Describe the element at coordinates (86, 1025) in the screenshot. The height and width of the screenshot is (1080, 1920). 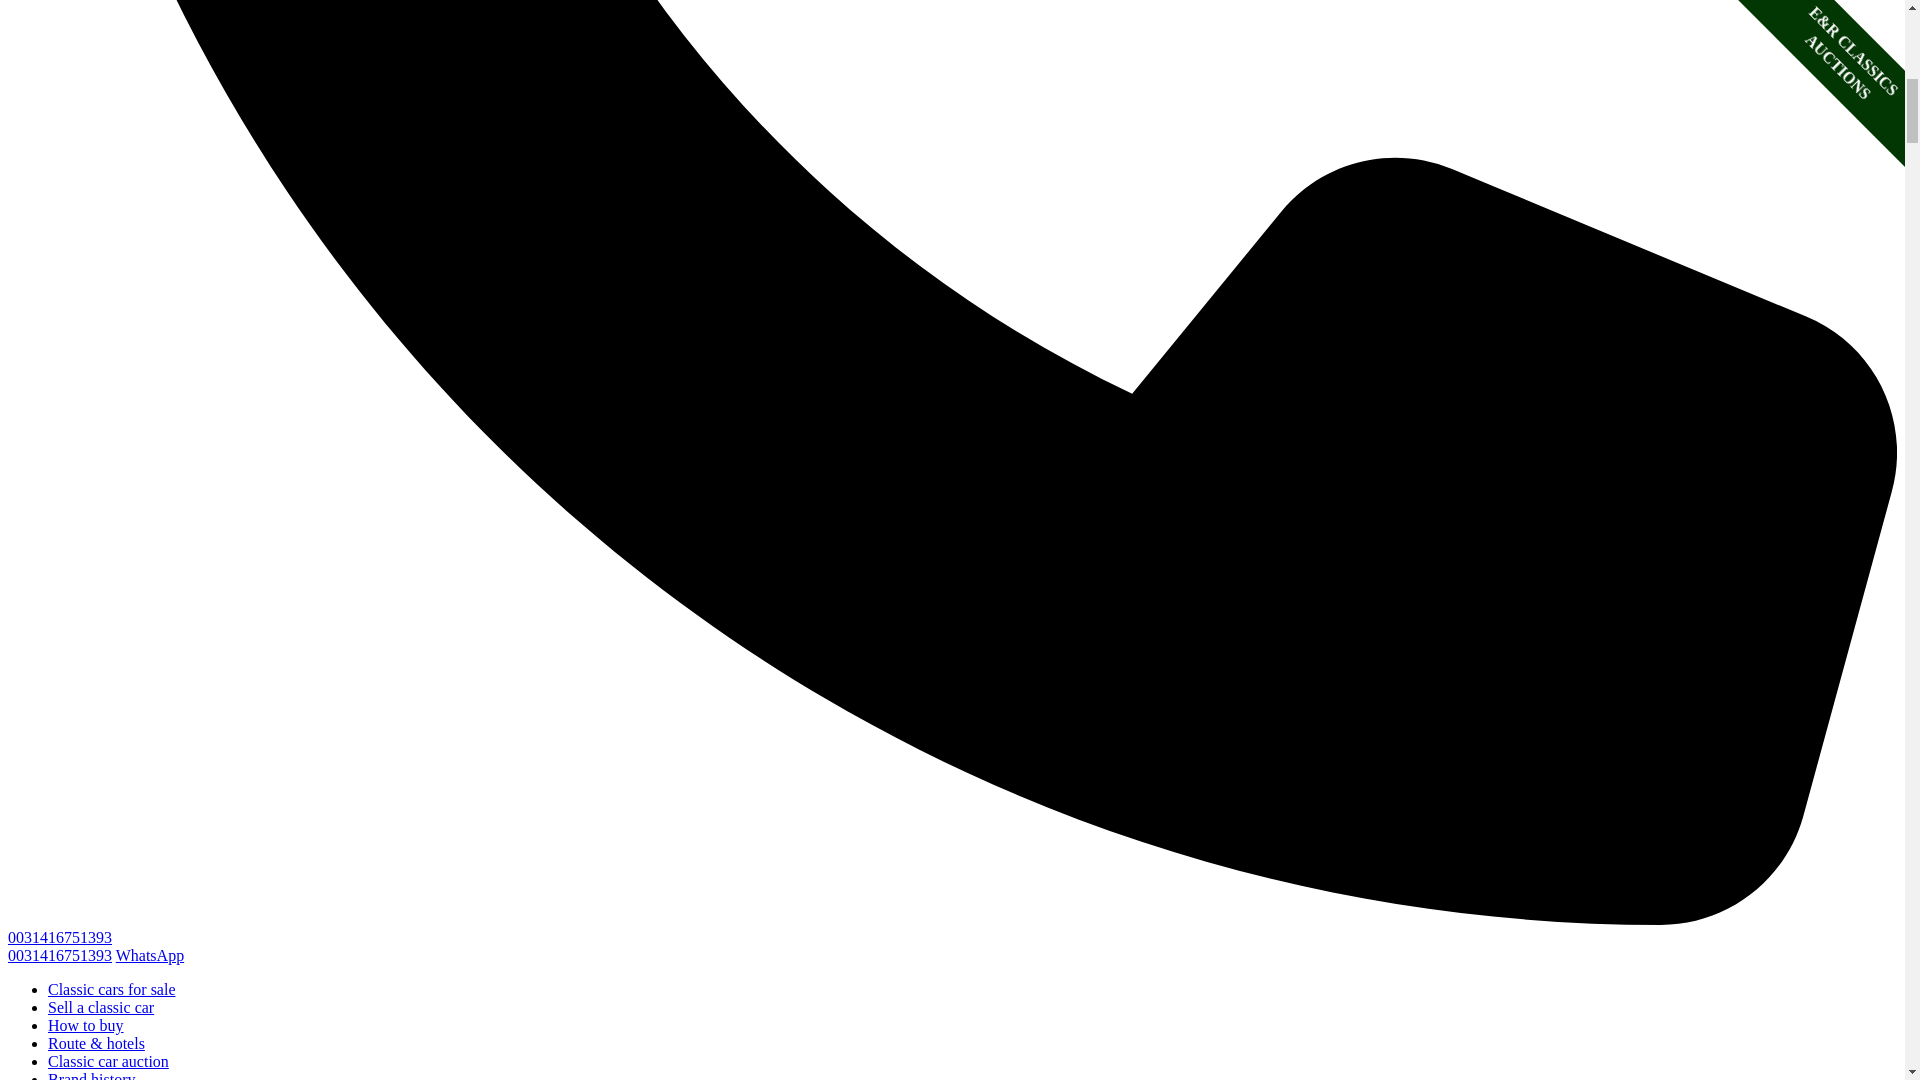
I see `How to buy` at that location.